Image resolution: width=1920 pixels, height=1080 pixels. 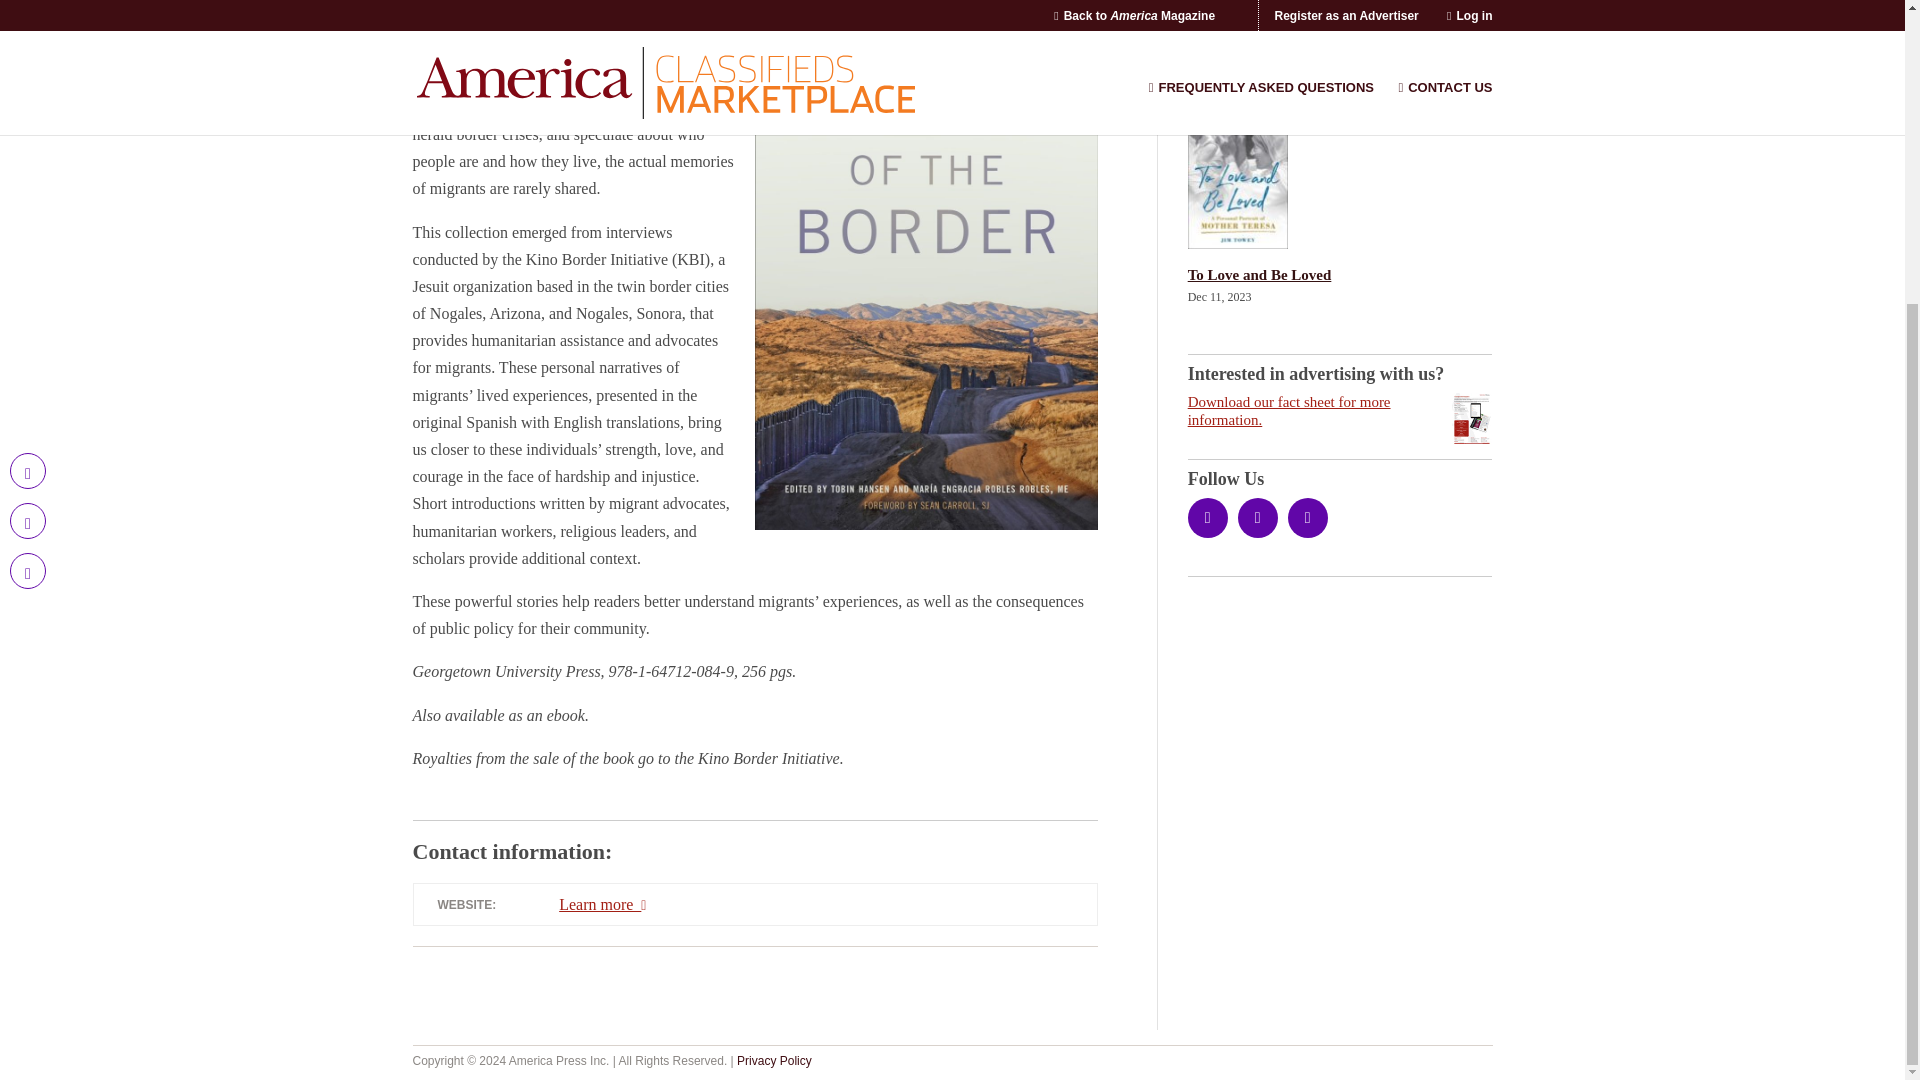 I want to click on Learn more  , so click(x=604, y=904).